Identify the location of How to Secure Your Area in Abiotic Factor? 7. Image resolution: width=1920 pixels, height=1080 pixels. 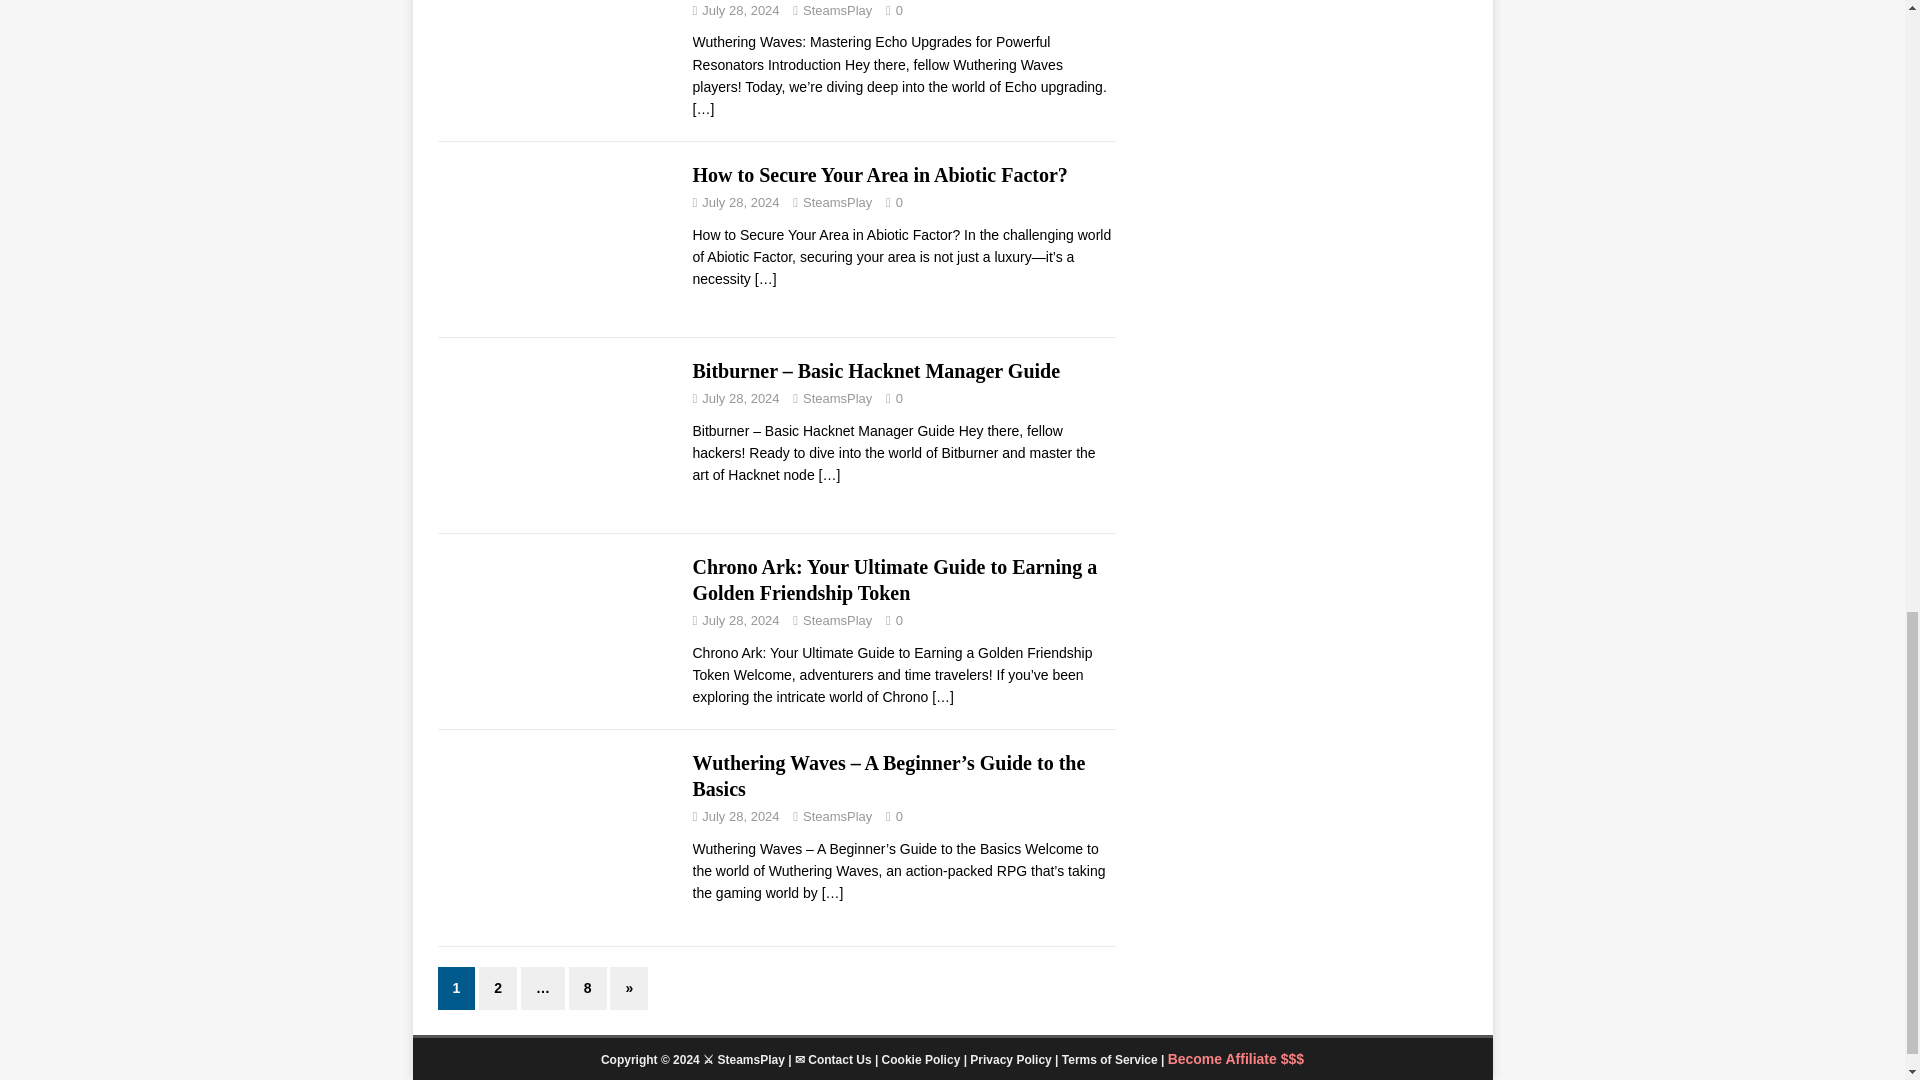
(555, 240).